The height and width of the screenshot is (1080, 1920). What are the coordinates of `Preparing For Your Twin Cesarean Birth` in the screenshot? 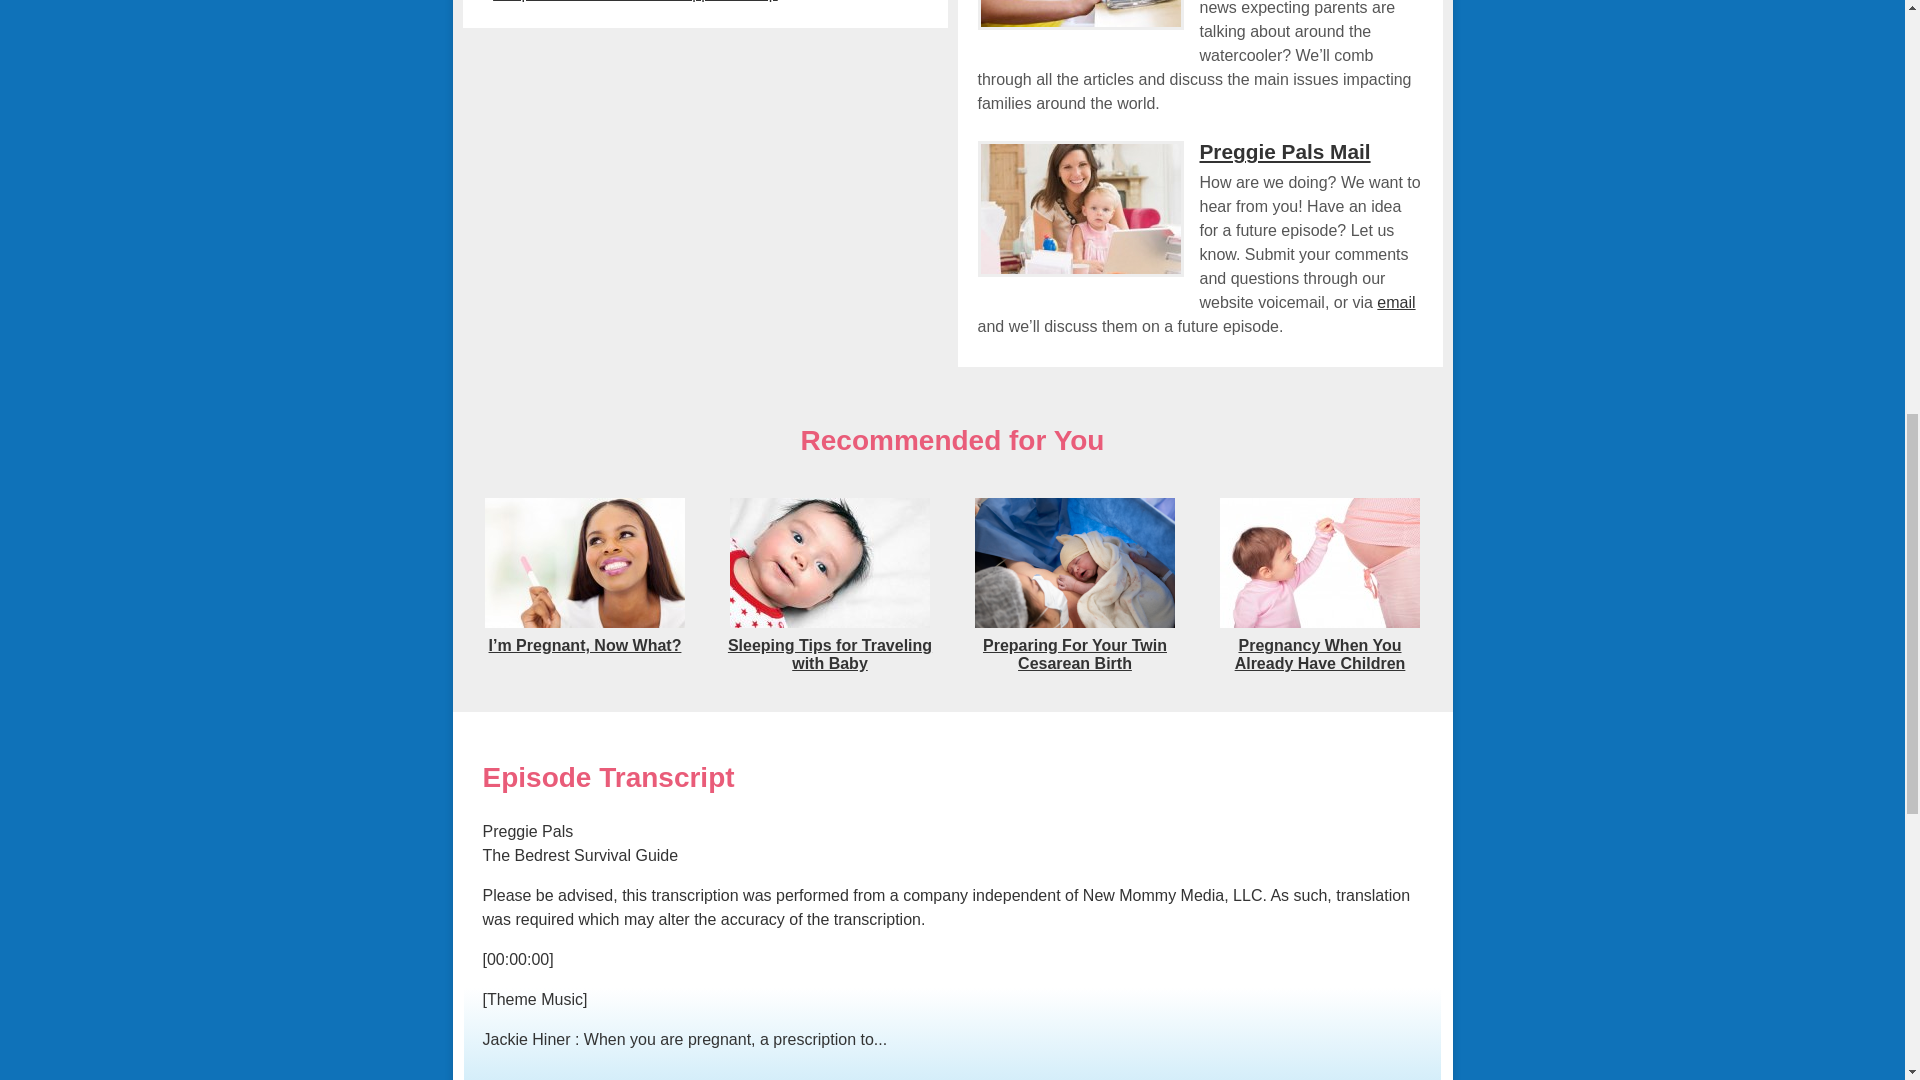 It's located at (1075, 654).